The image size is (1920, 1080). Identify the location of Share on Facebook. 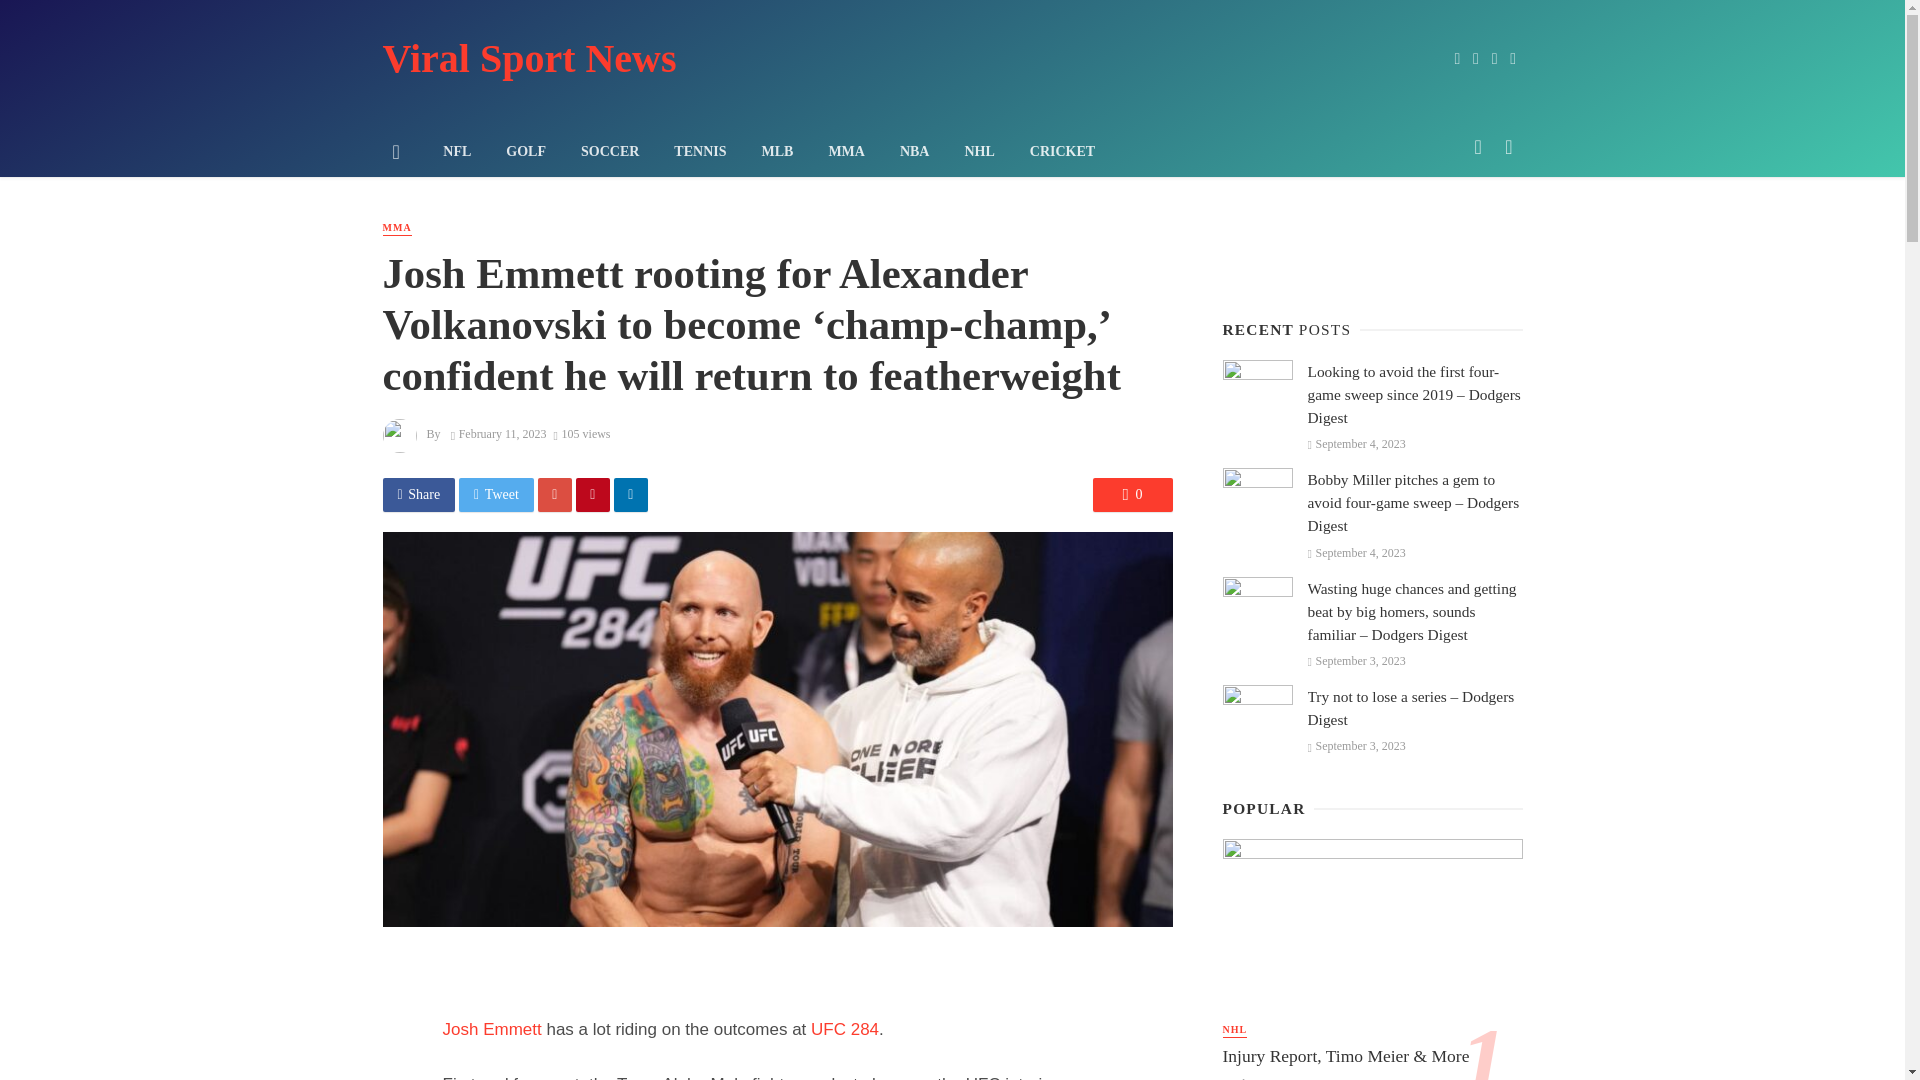
(418, 494).